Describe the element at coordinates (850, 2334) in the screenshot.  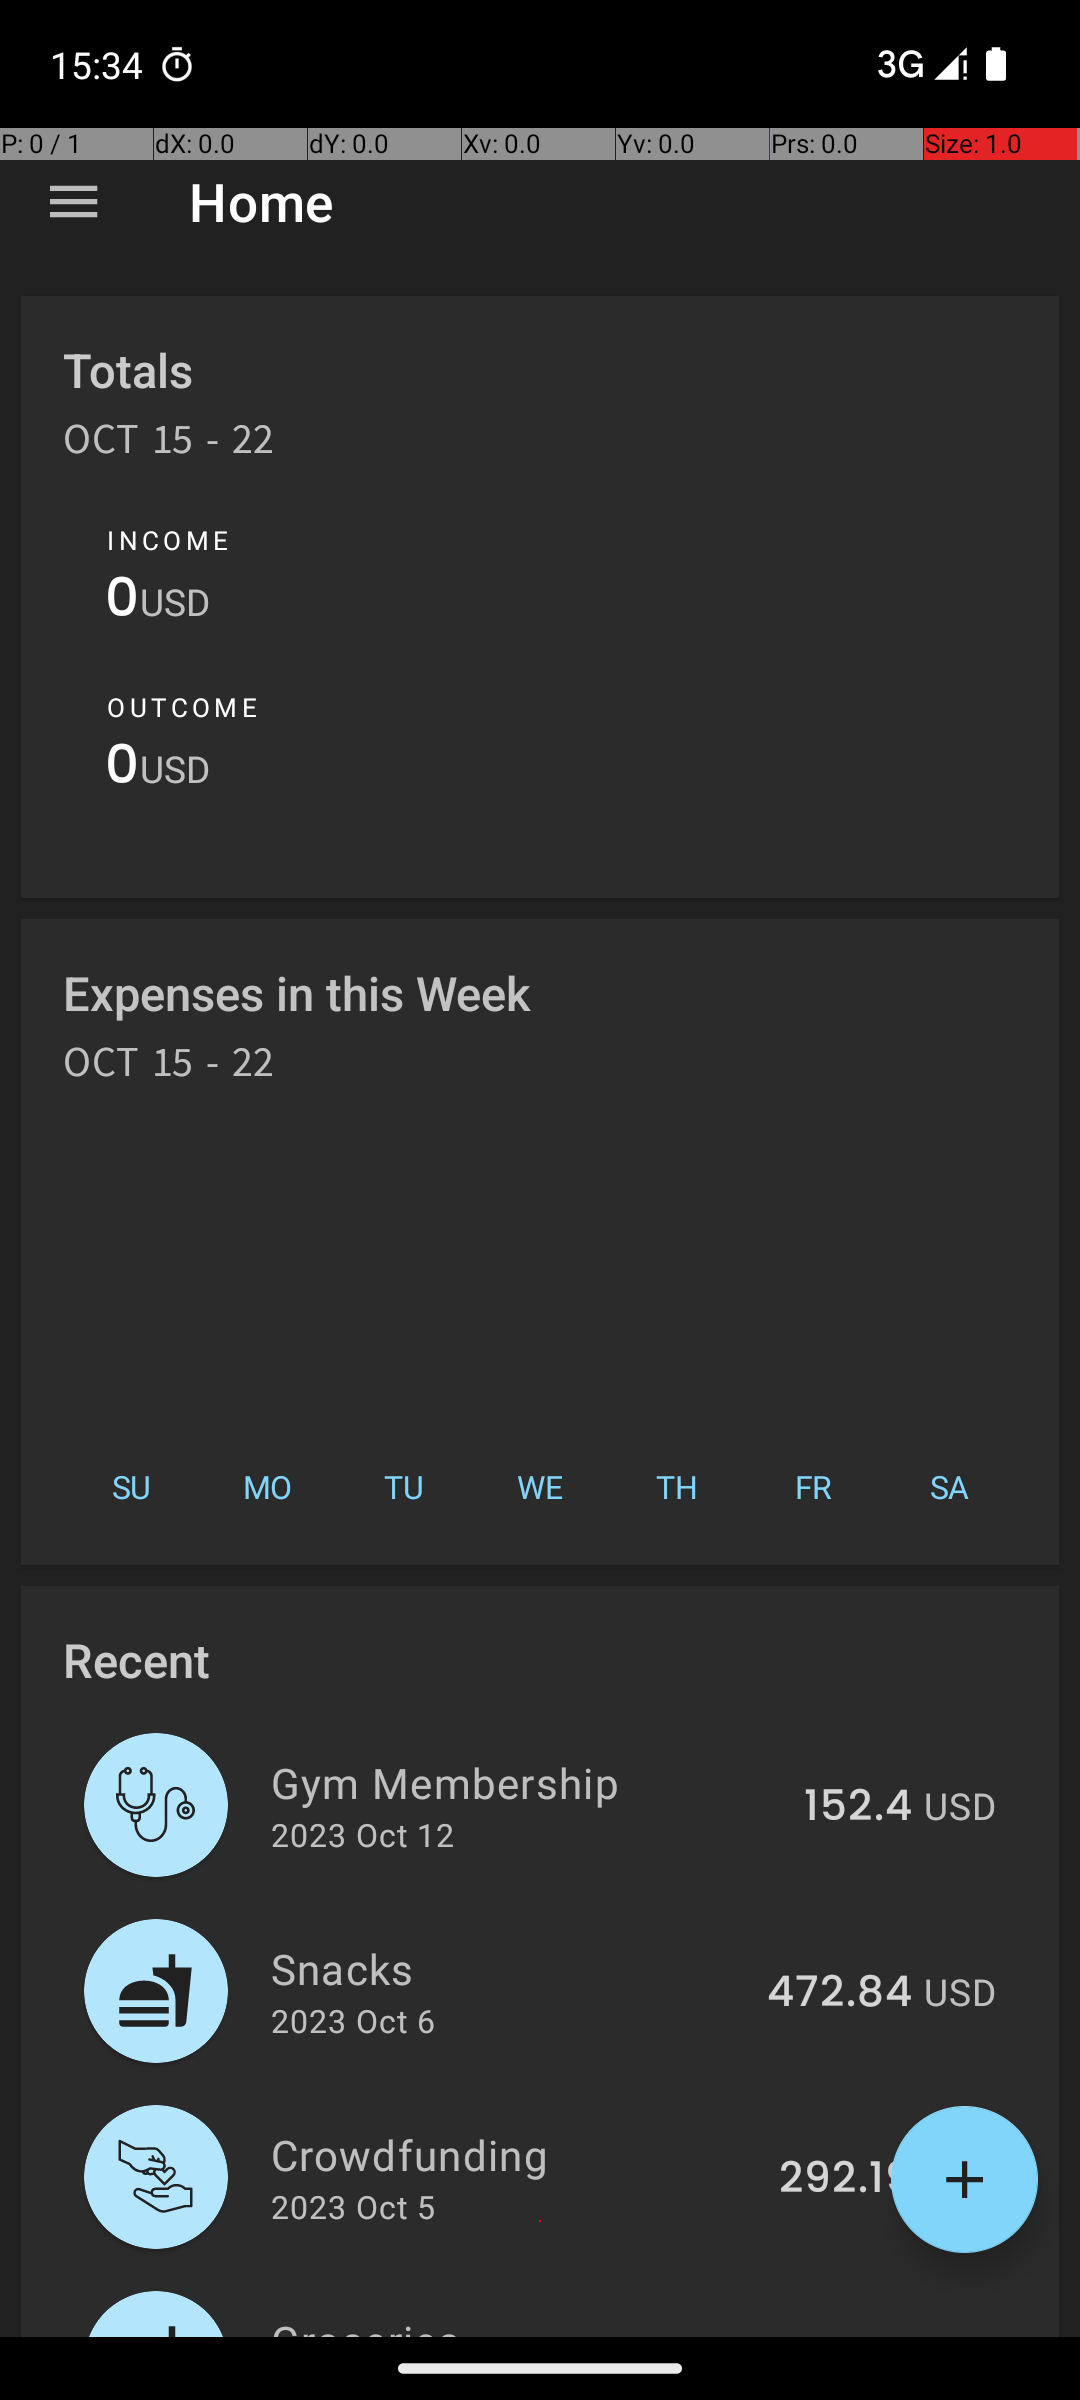
I see `55.95` at that location.